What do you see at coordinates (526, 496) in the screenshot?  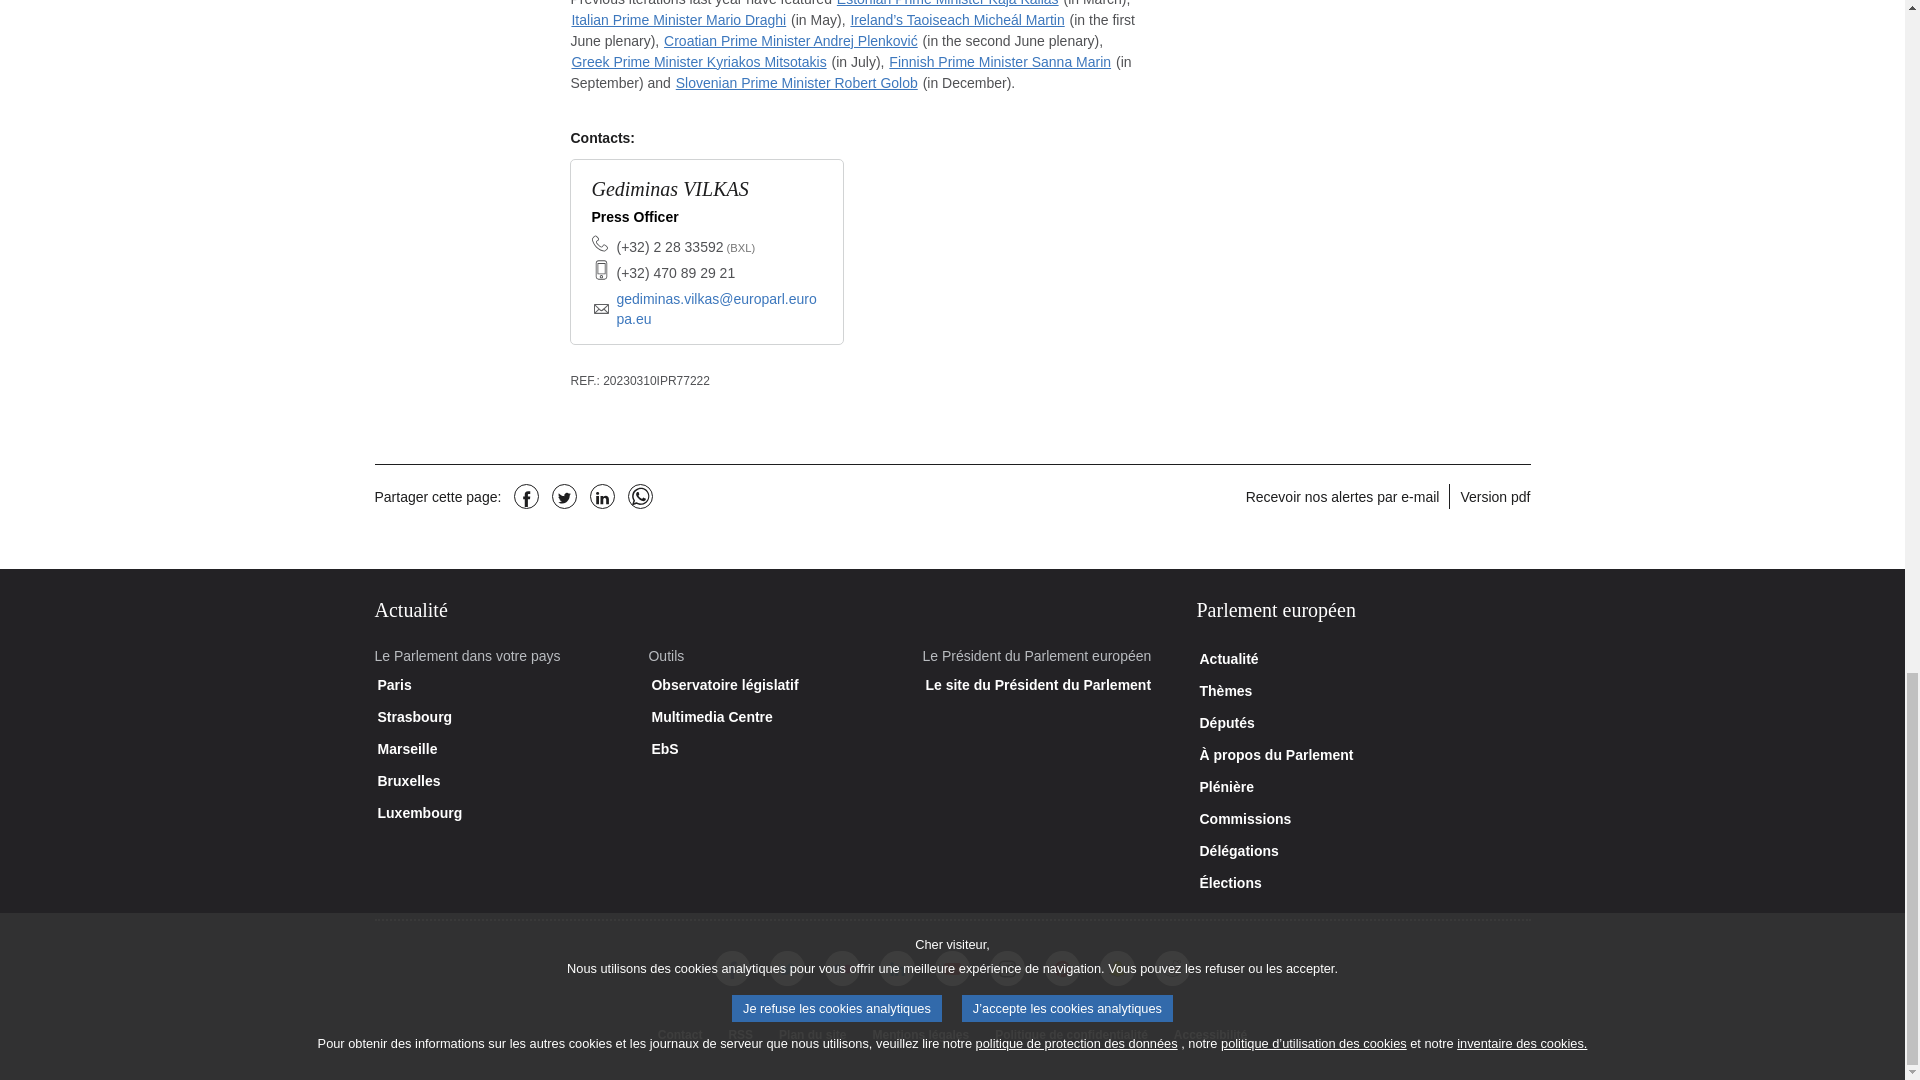 I see `Partager cette page sur Facebook` at bounding box center [526, 496].